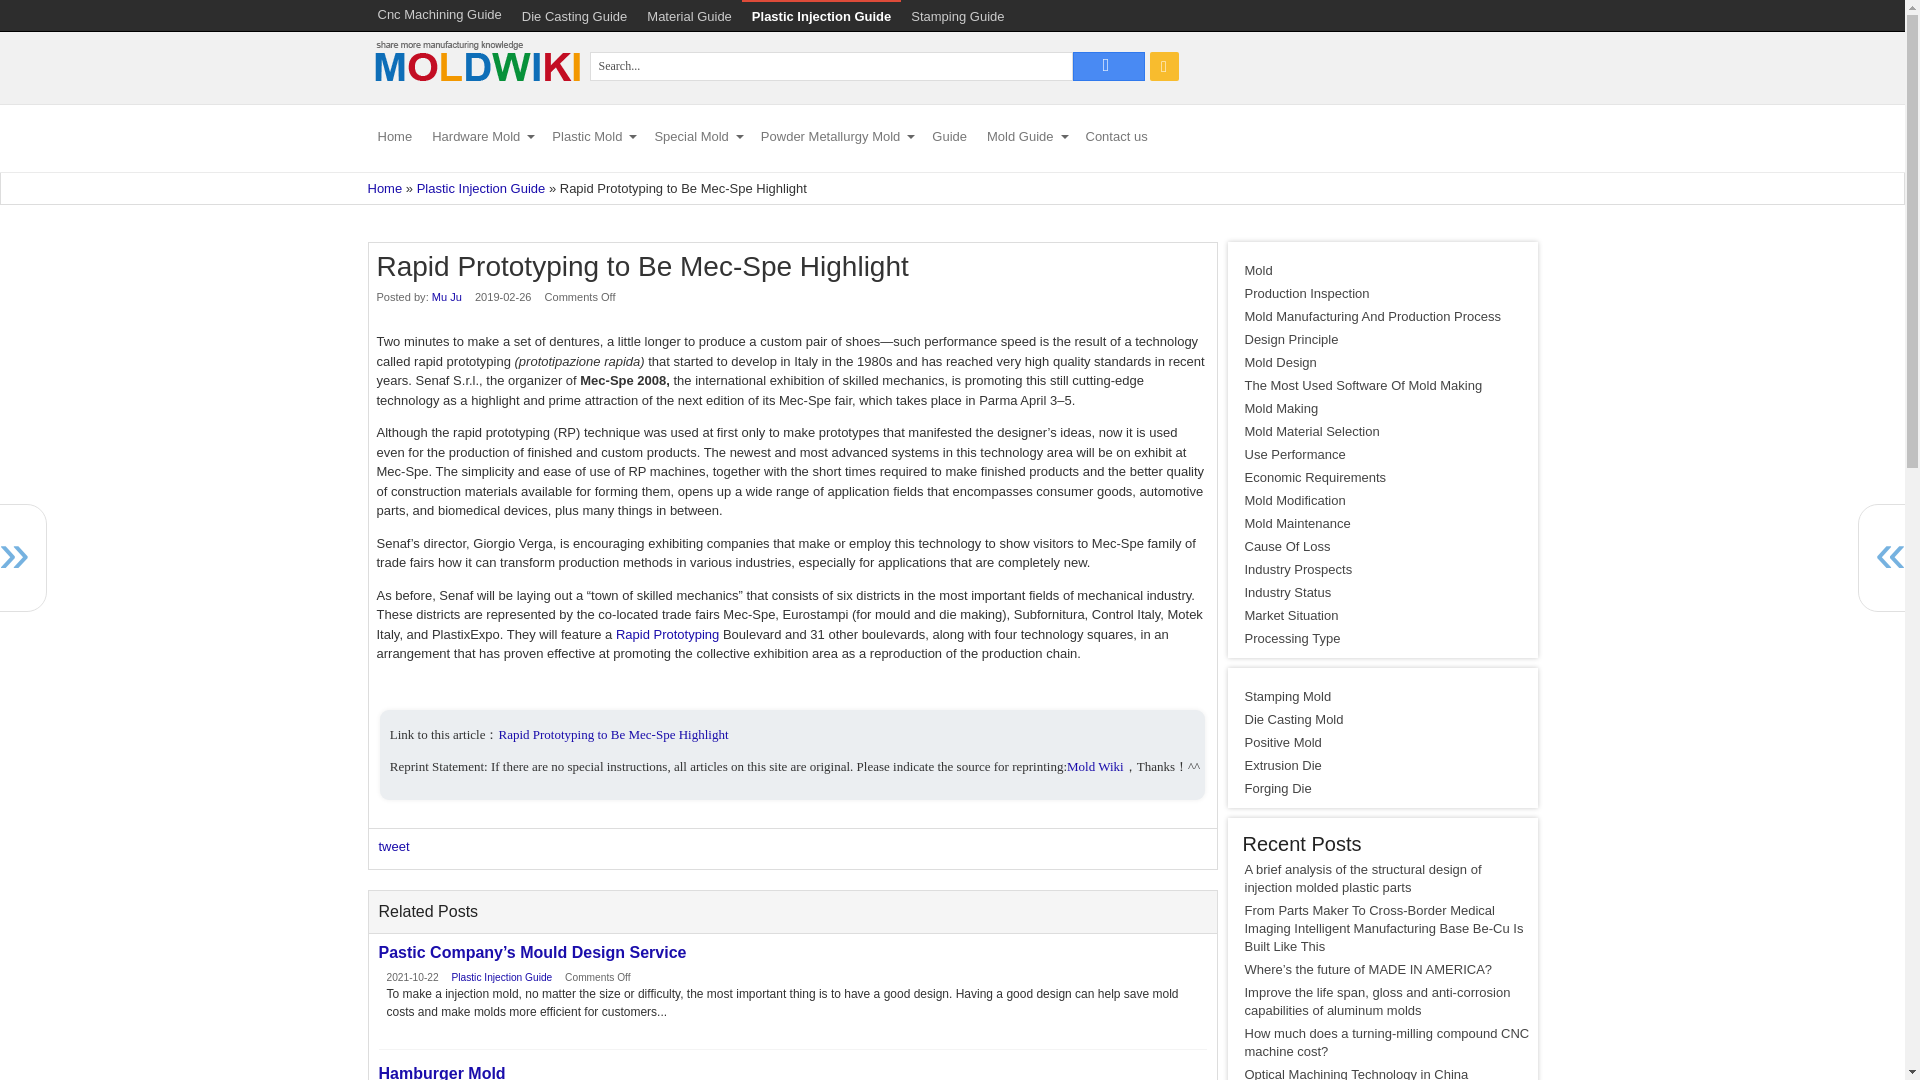  Describe the element at coordinates (447, 296) in the screenshot. I see `Mu Ju` at that location.